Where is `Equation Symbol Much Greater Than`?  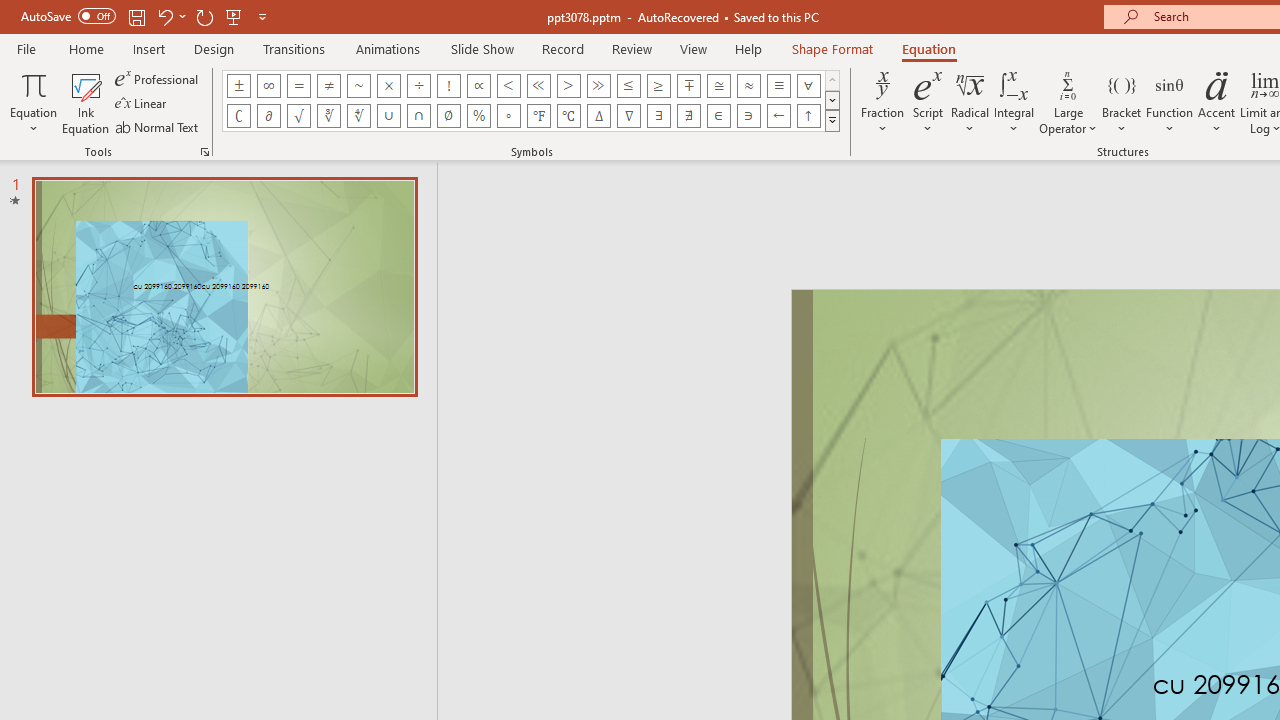
Equation Symbol Much Greater Than is located at coordinates (598, 86).